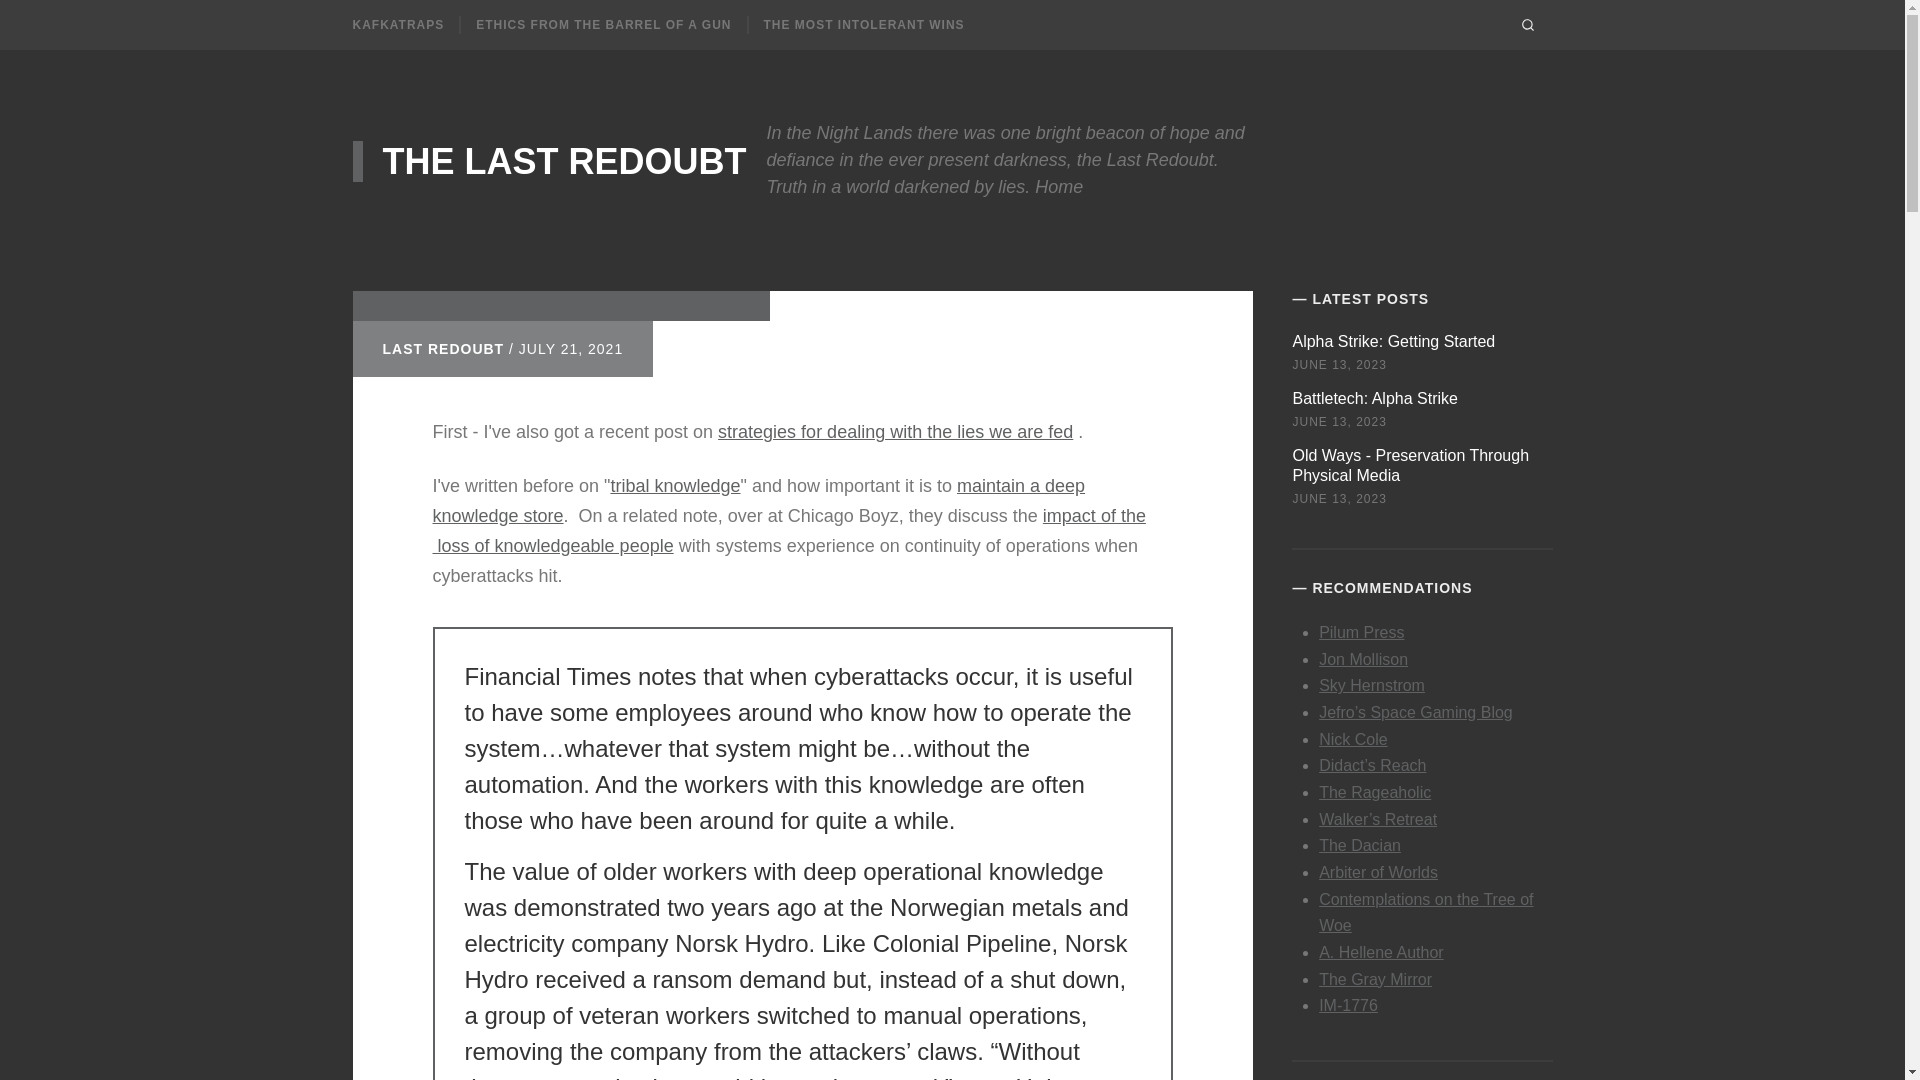 Image resolution: width=1920 pixels, height=1080 pixels. Describe the element at coordinates (1381, 952) in the screenshot. I see `A. Hellene Author` at that location.